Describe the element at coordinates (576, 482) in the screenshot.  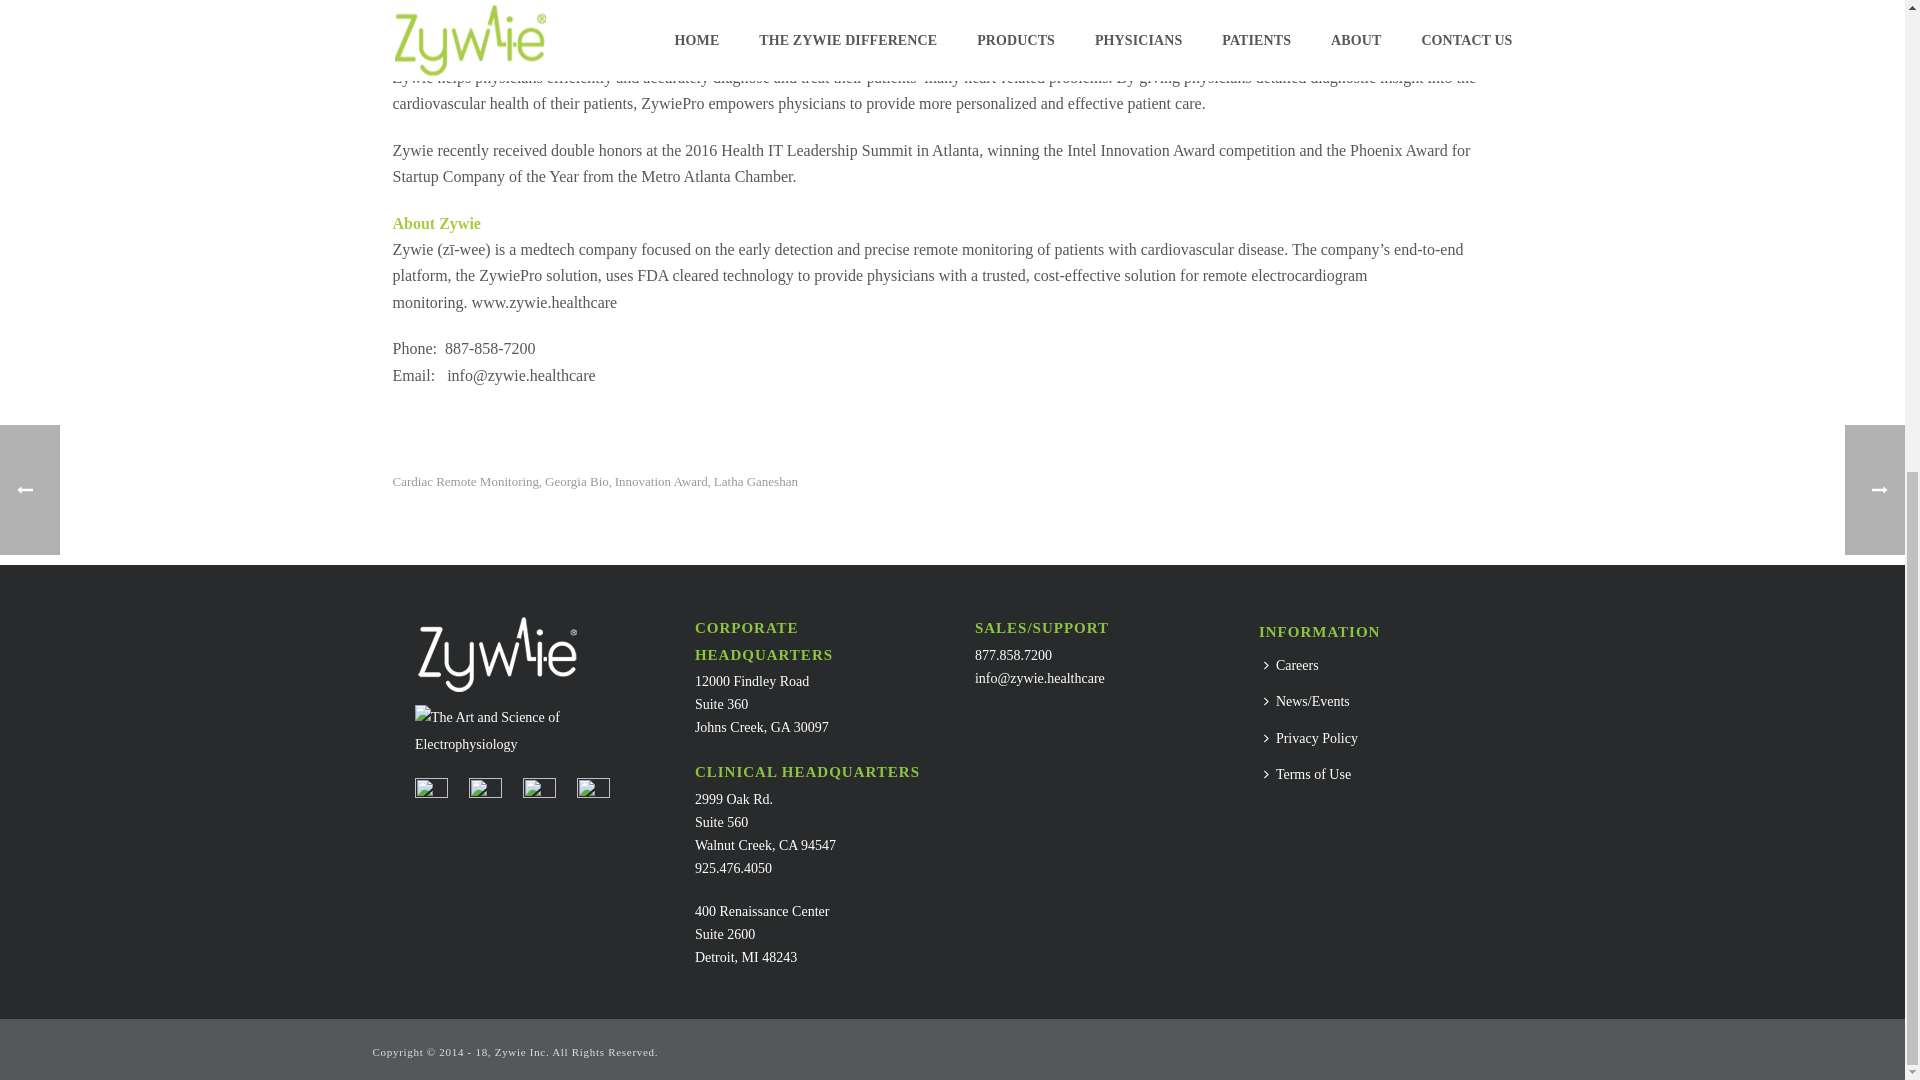
I see `Georgia Bio` at that location.